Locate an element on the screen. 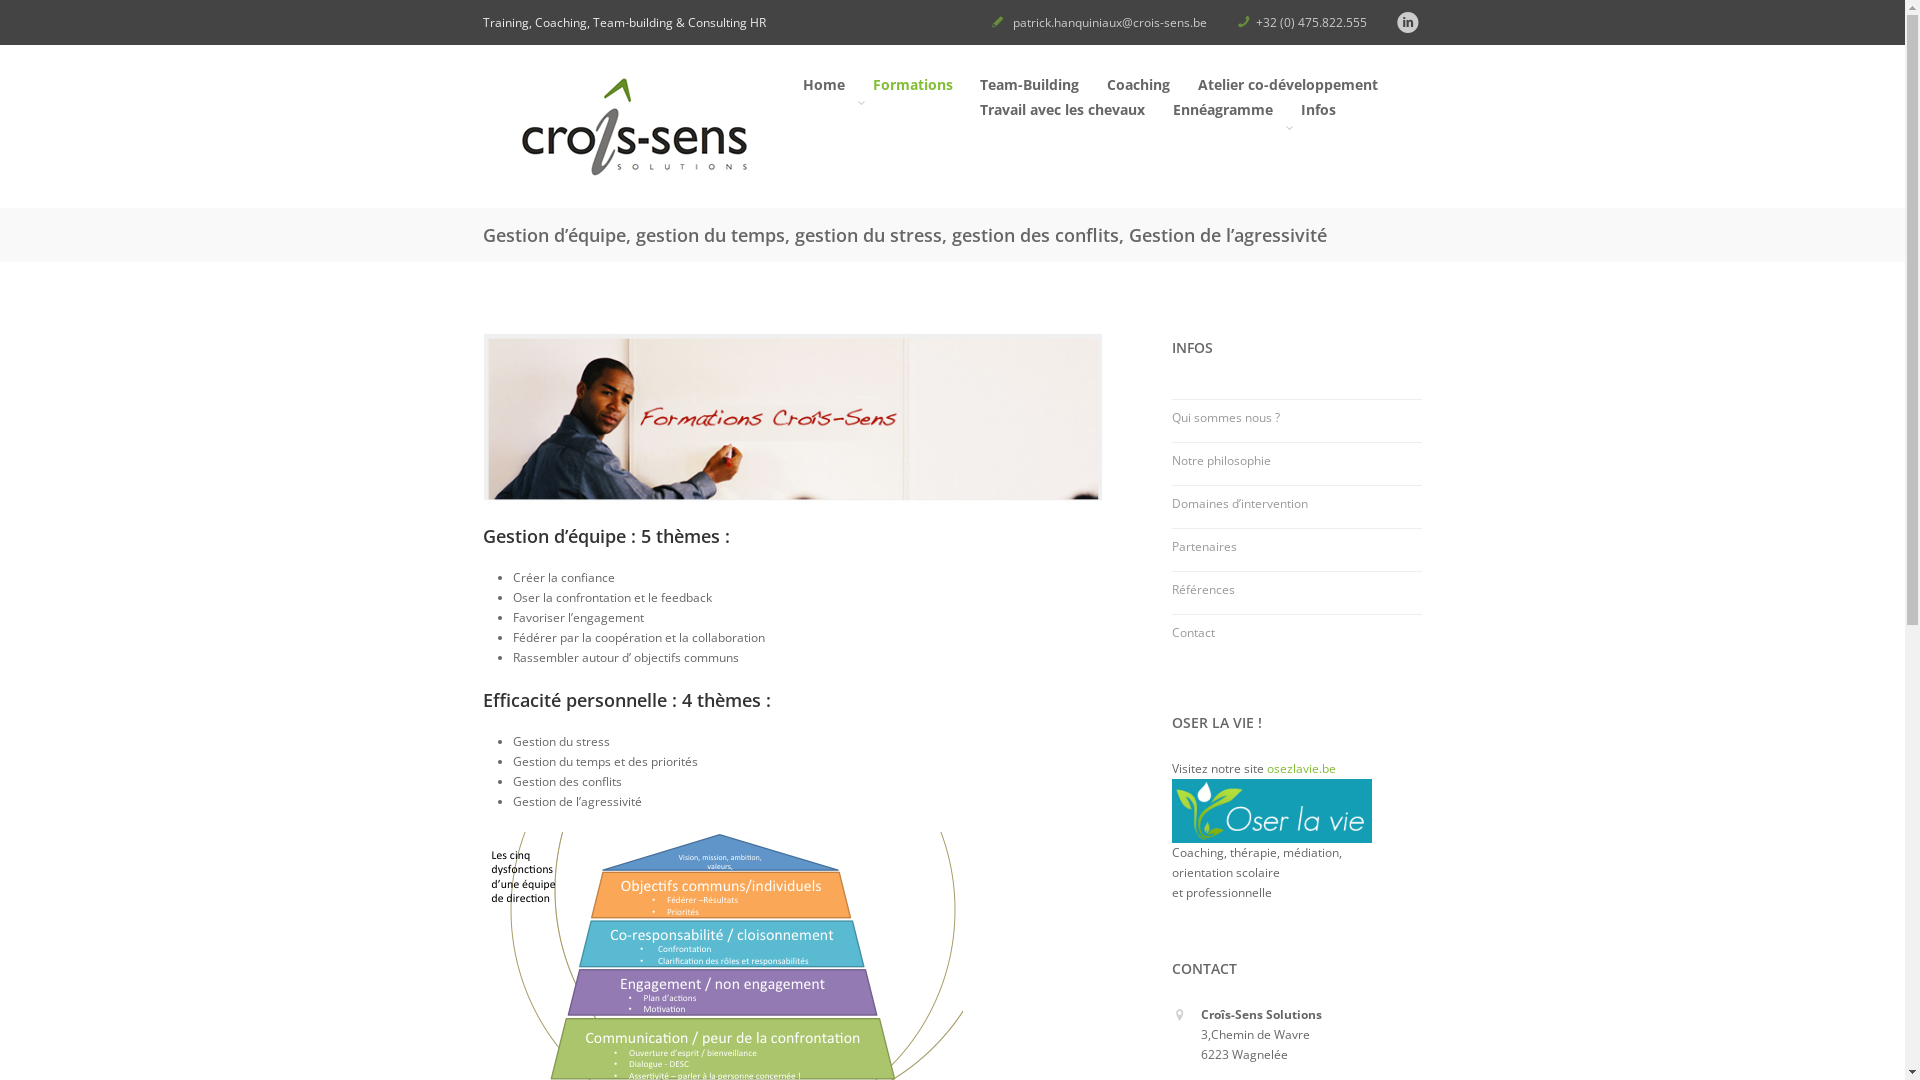 This screenshot has width=1920, height=1080. Travail avec les chevaux is located at coordinates (1062, 112).